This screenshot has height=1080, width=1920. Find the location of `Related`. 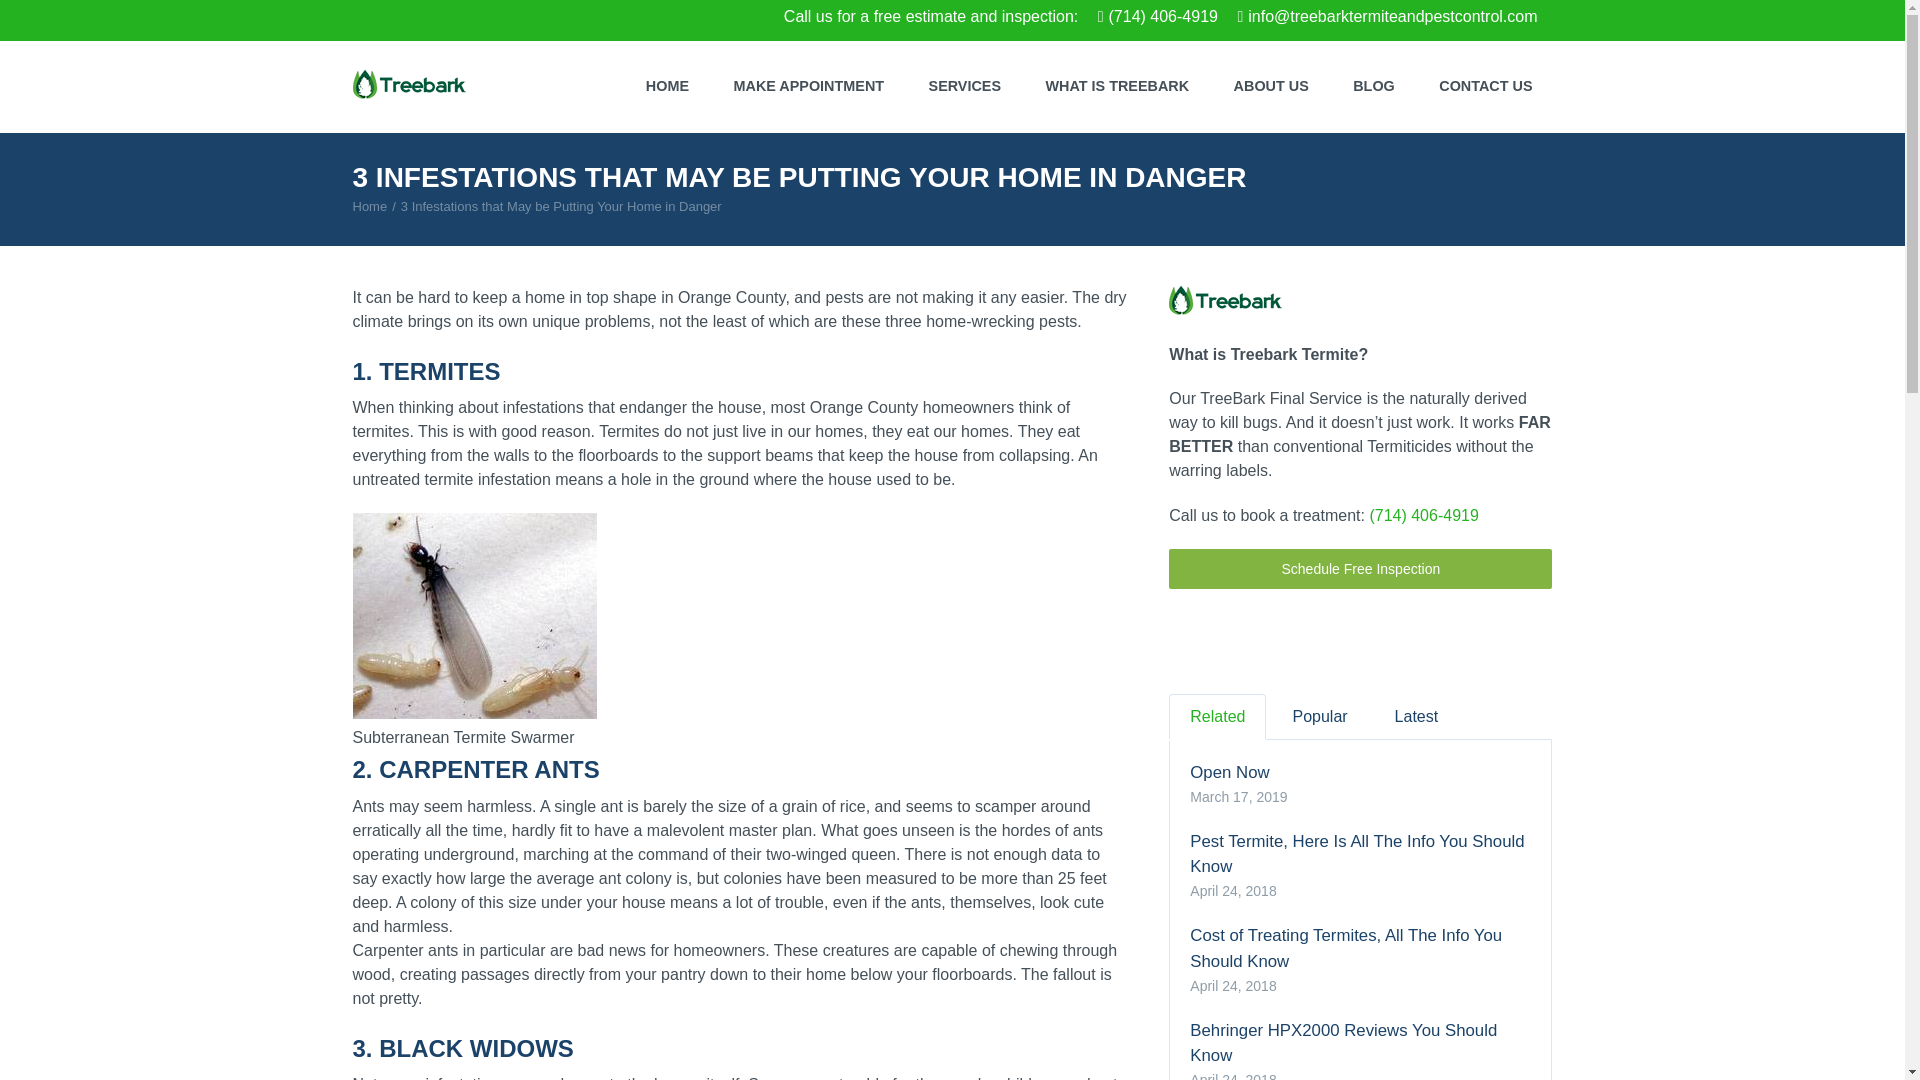

Related is located at coordinates (1217, 716).